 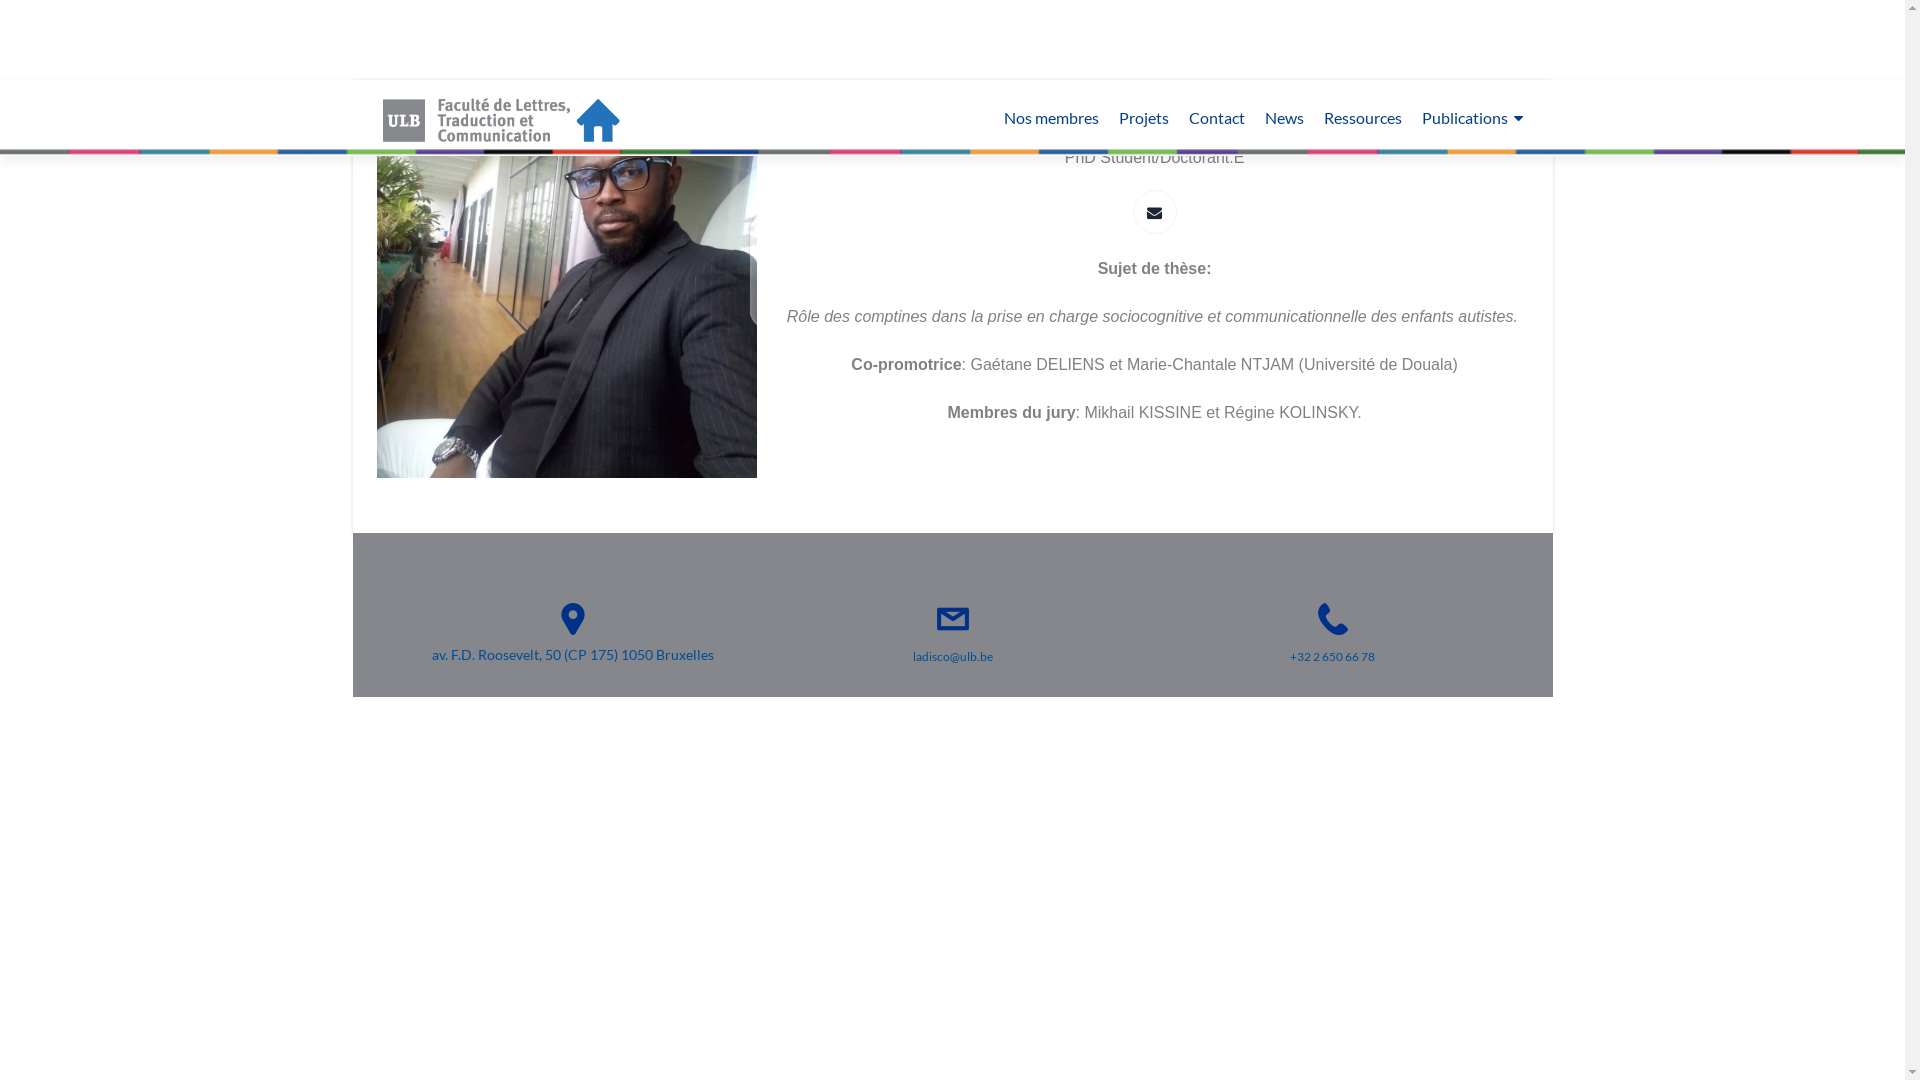 What do you see at coordinates (1216, 118) in the screenshot?
I see `Contact` at bounding box center [1216, 118].